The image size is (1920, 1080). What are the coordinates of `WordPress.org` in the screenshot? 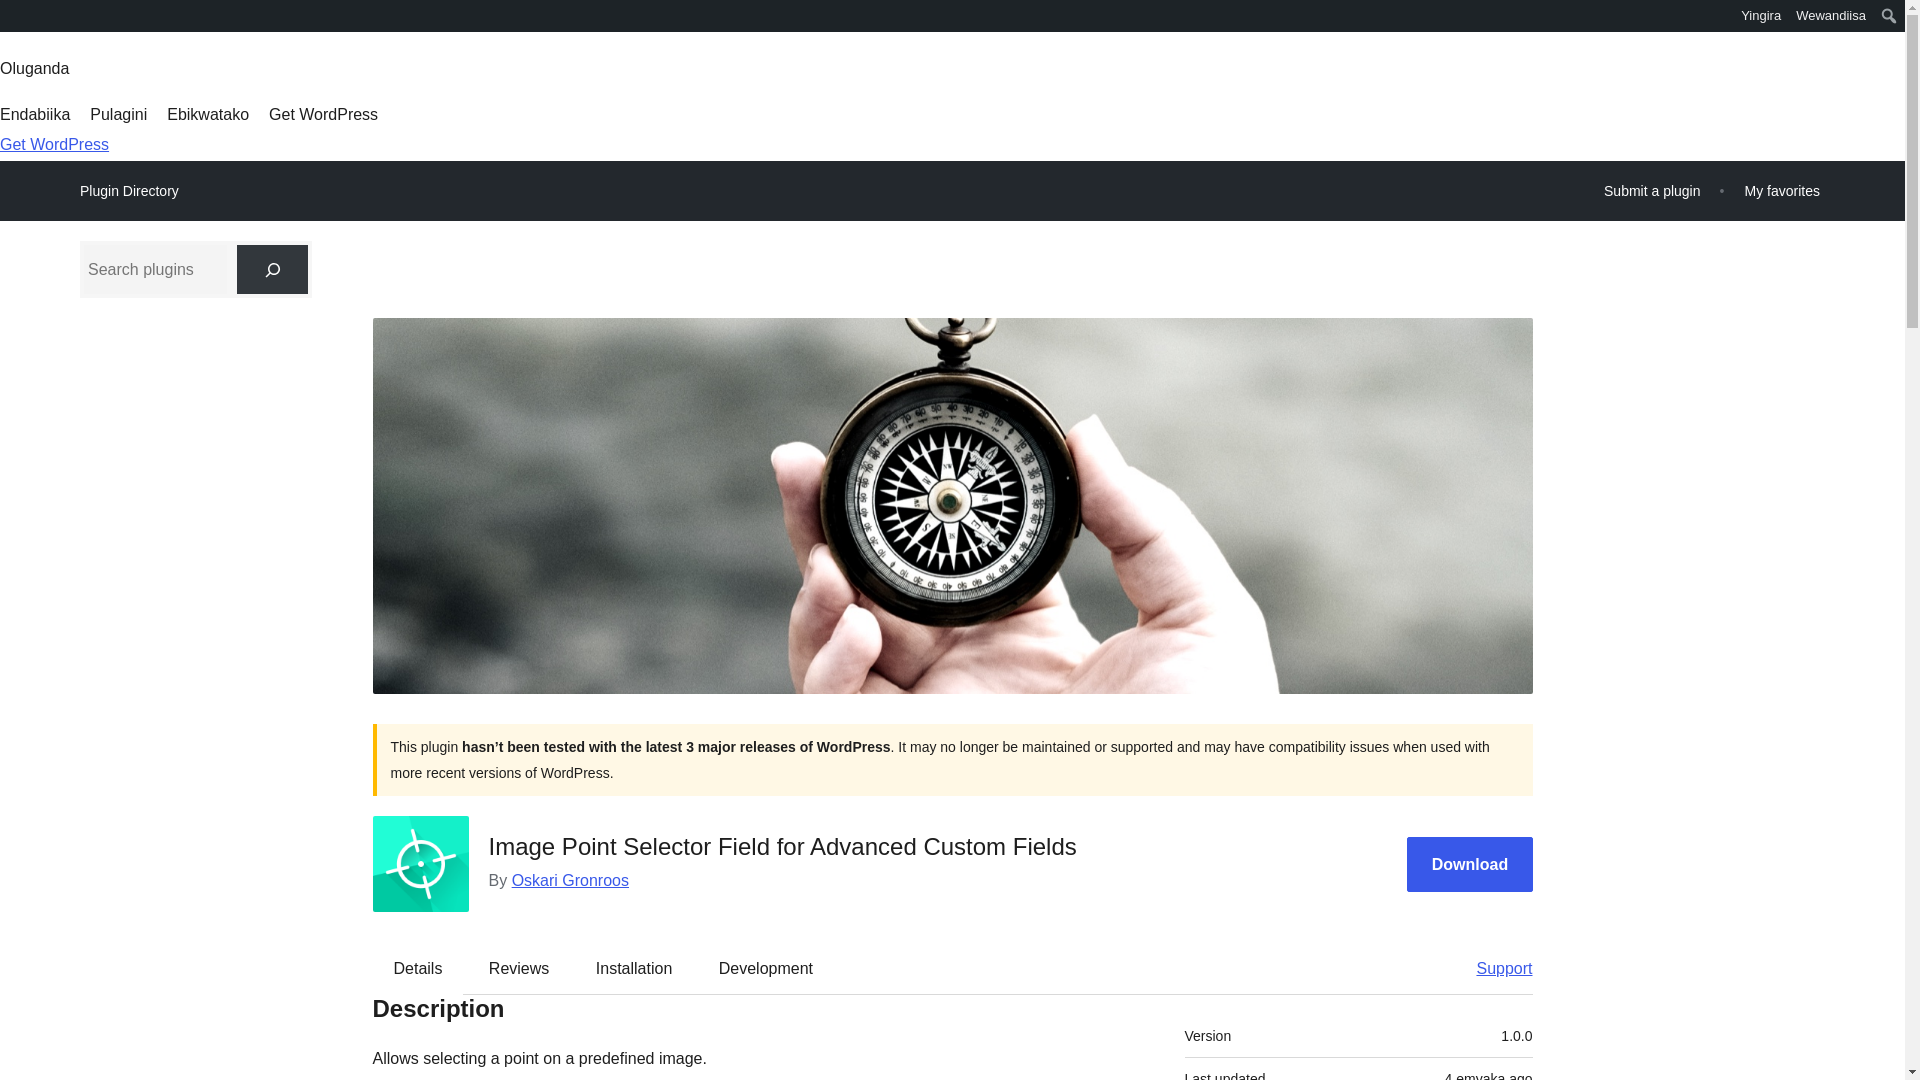 It's located at (14, 22).